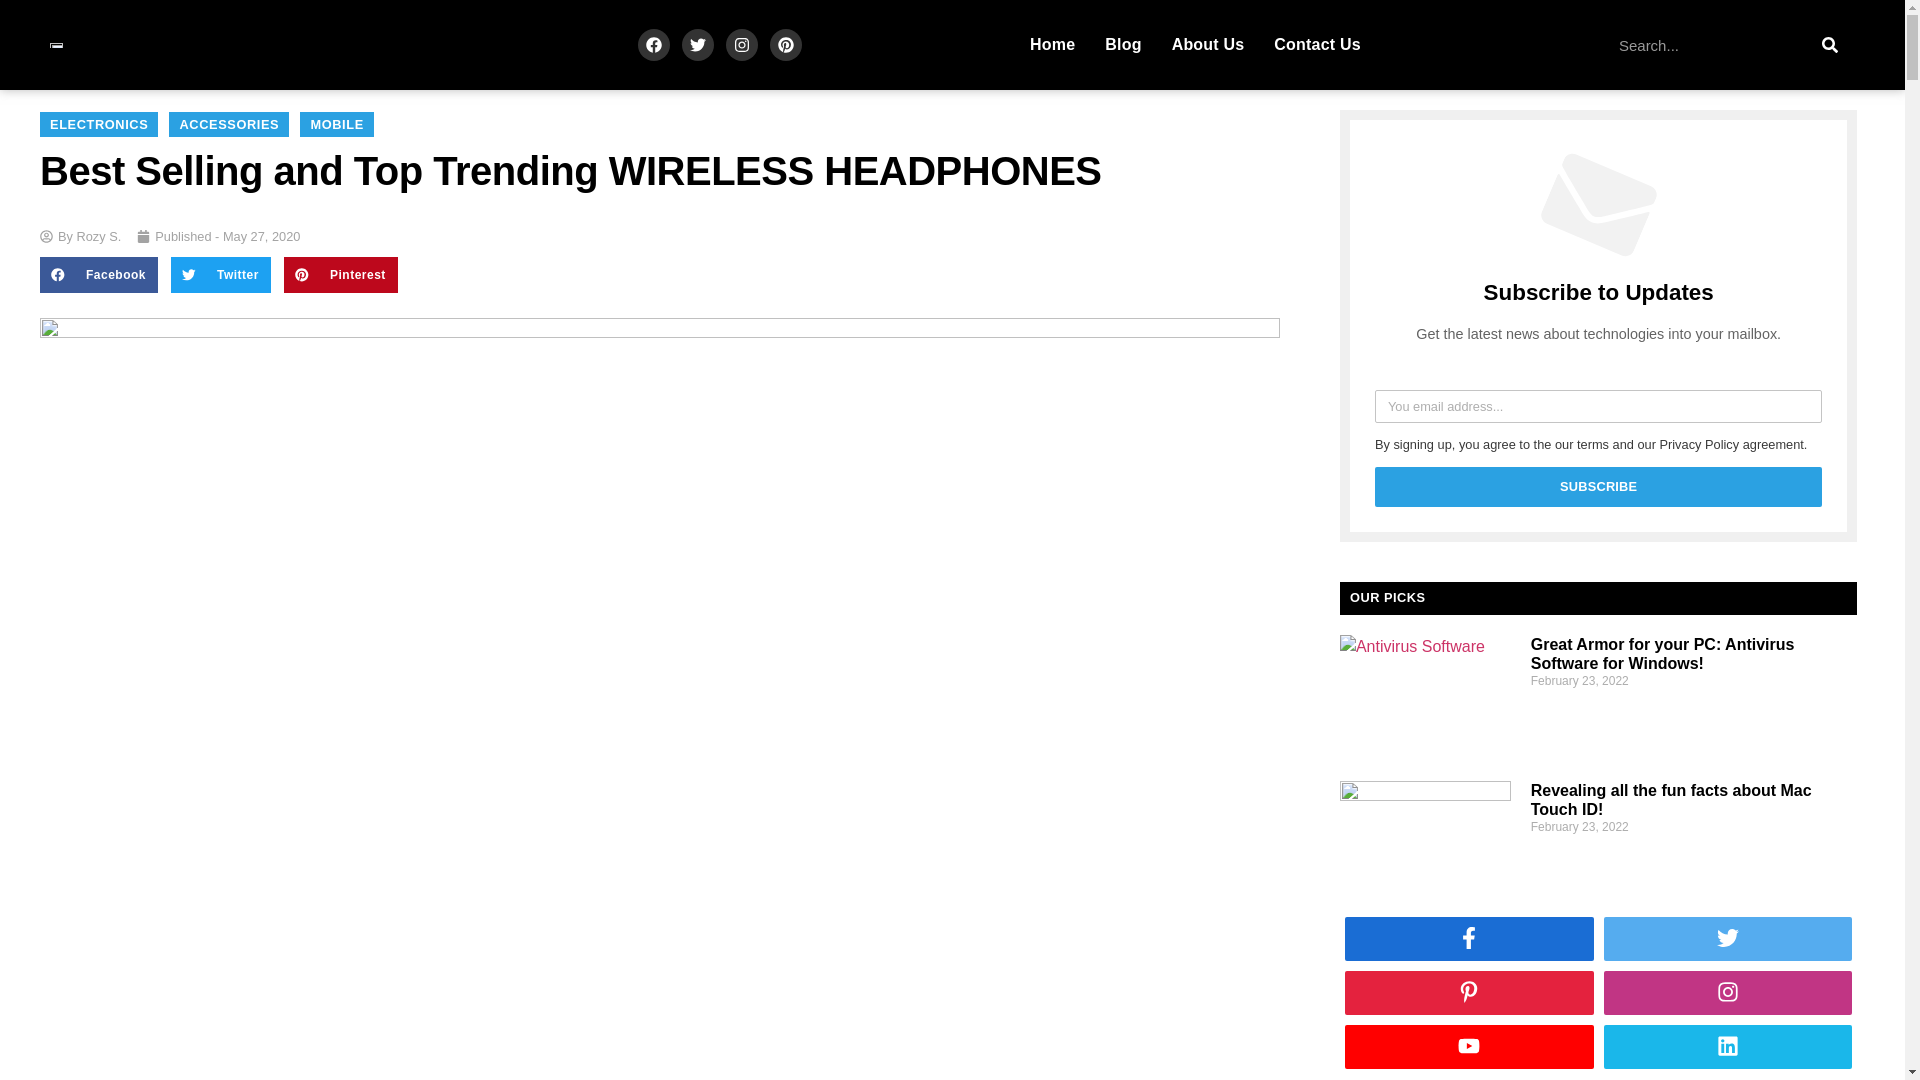 This screenshot has height=1080, width=1920. Describe the element at coordinates (336, 124) in the screenshot. I see `MOBILE` at that location.